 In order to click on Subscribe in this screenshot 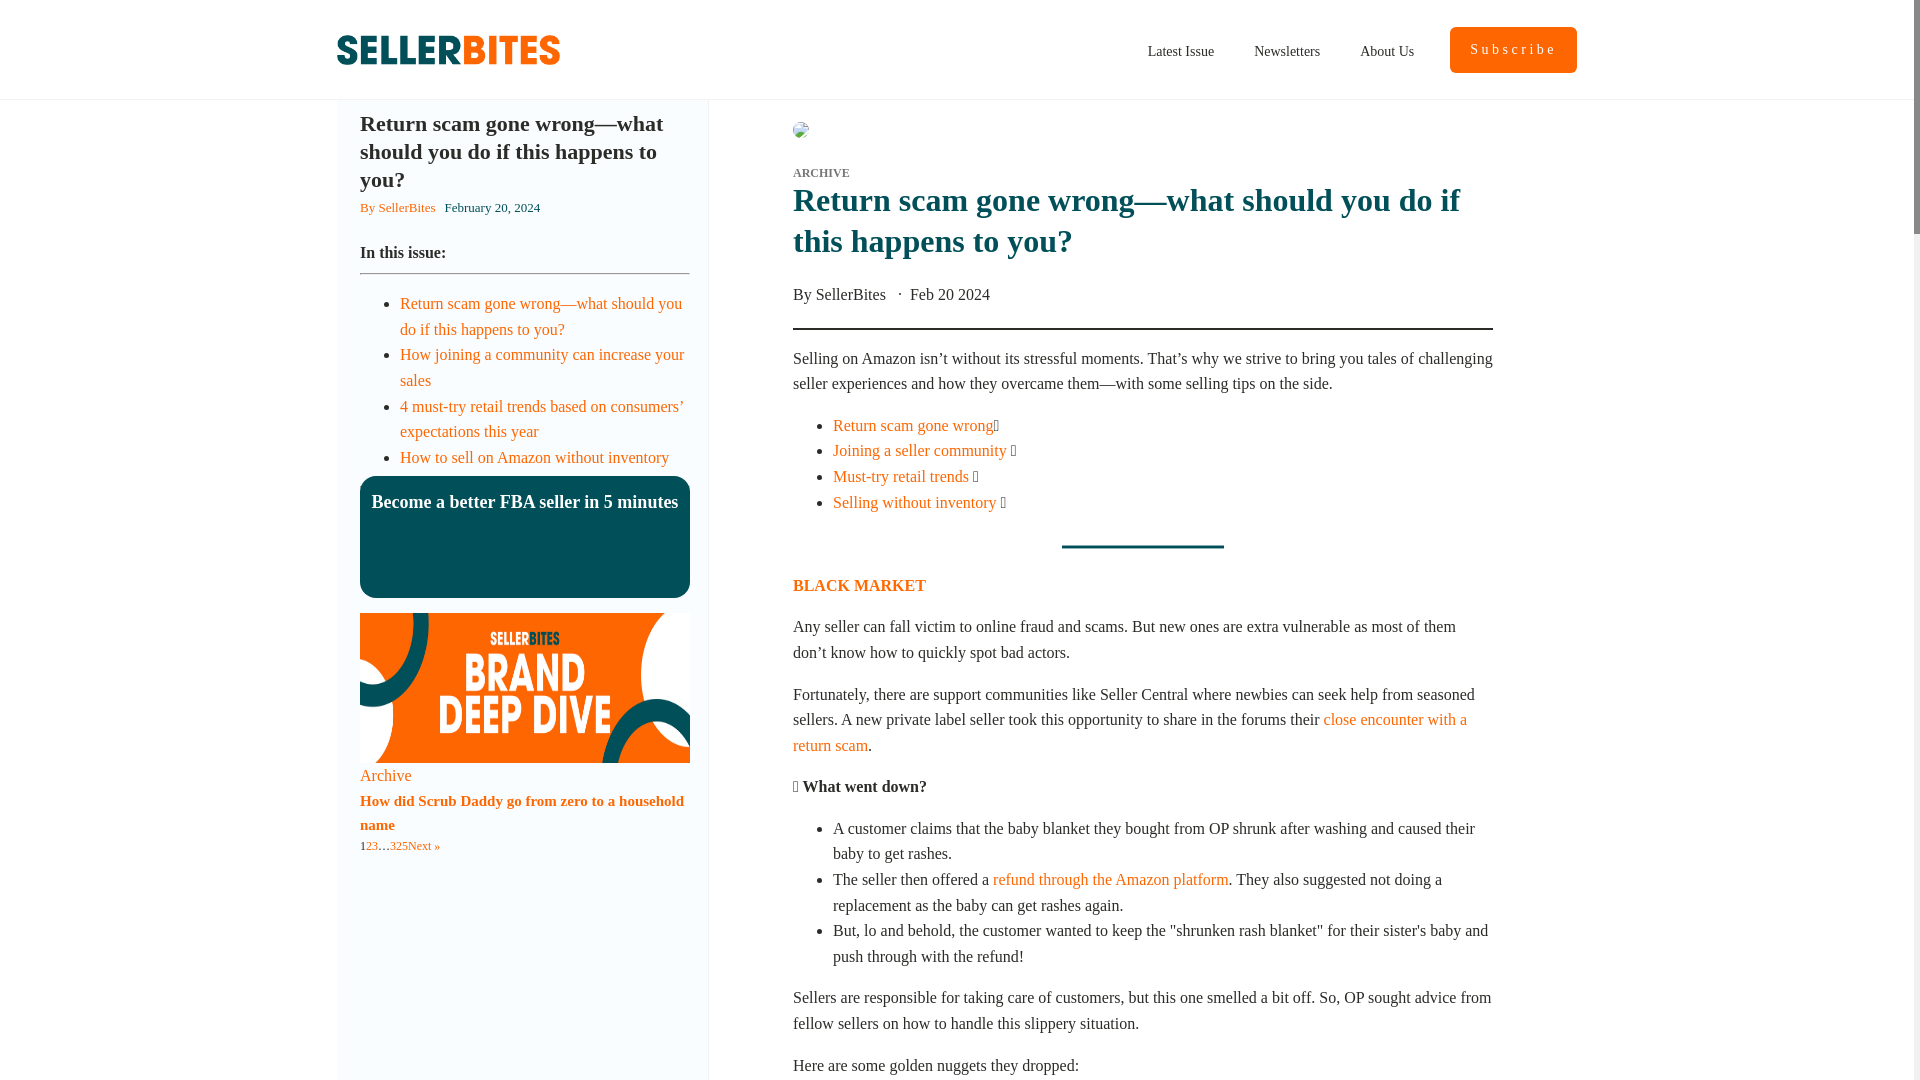, I will do `click(1512, 50)`.